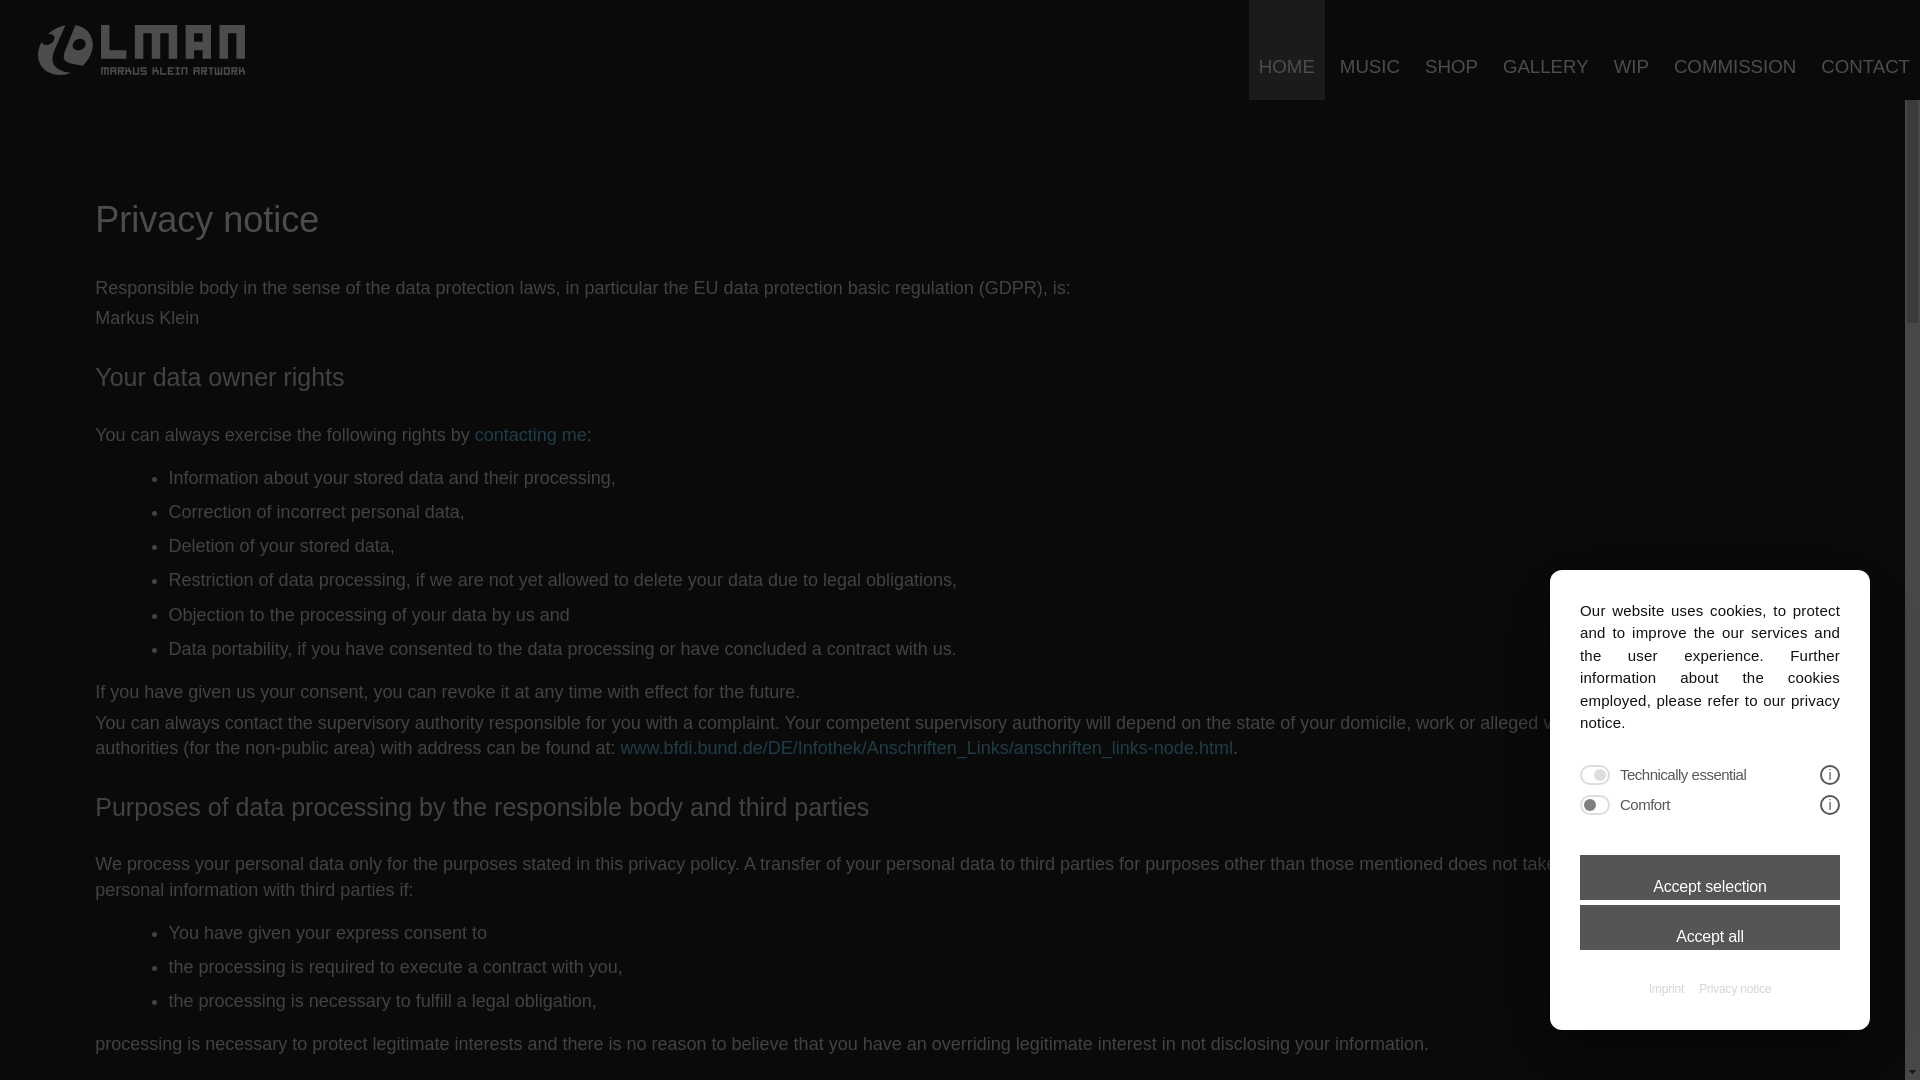 Image resolution: width=1920 pixels, height=1080 pixels. Describe the element at coordinates (1735, 50) in the screenshot. I see `COMMISSION` at that location.